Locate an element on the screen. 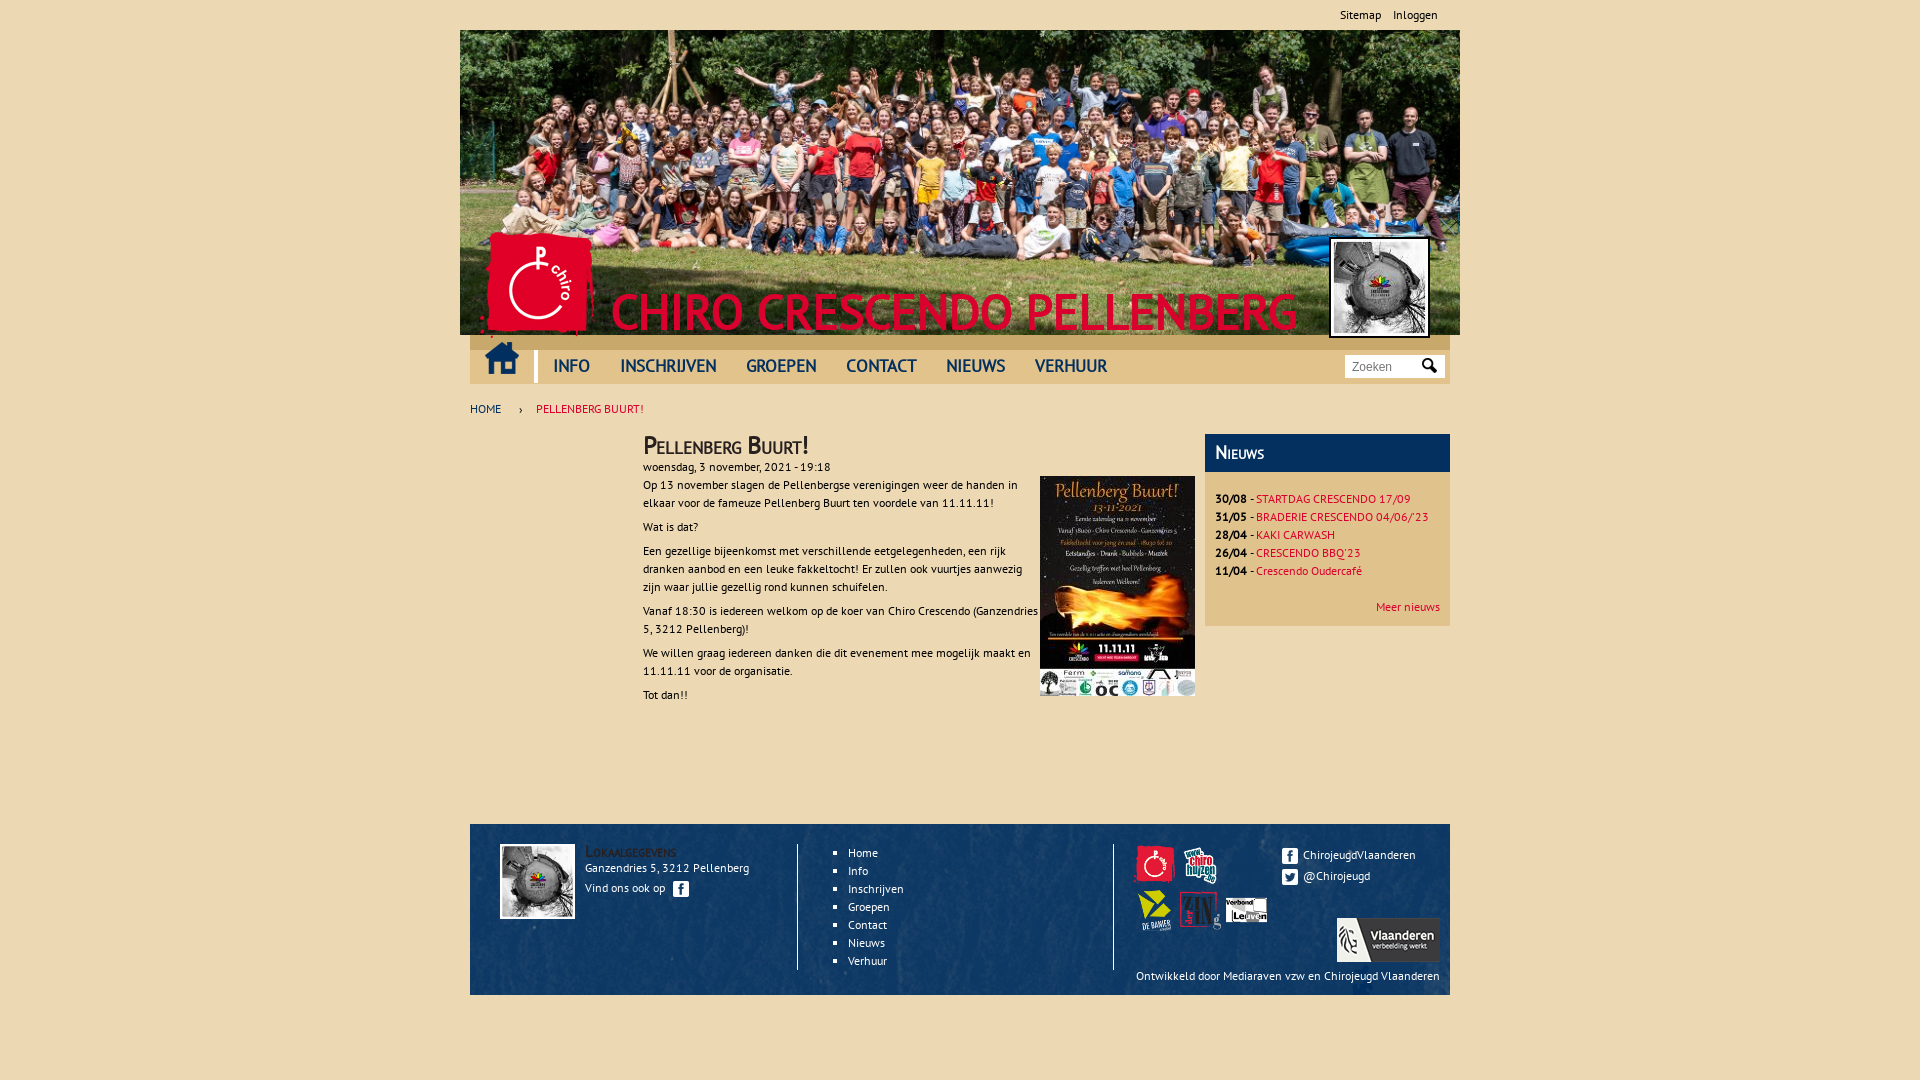 The width and height of the screenshot is (1920, 1080). Mediaraven vzw is located at coordinates (1264, 976).